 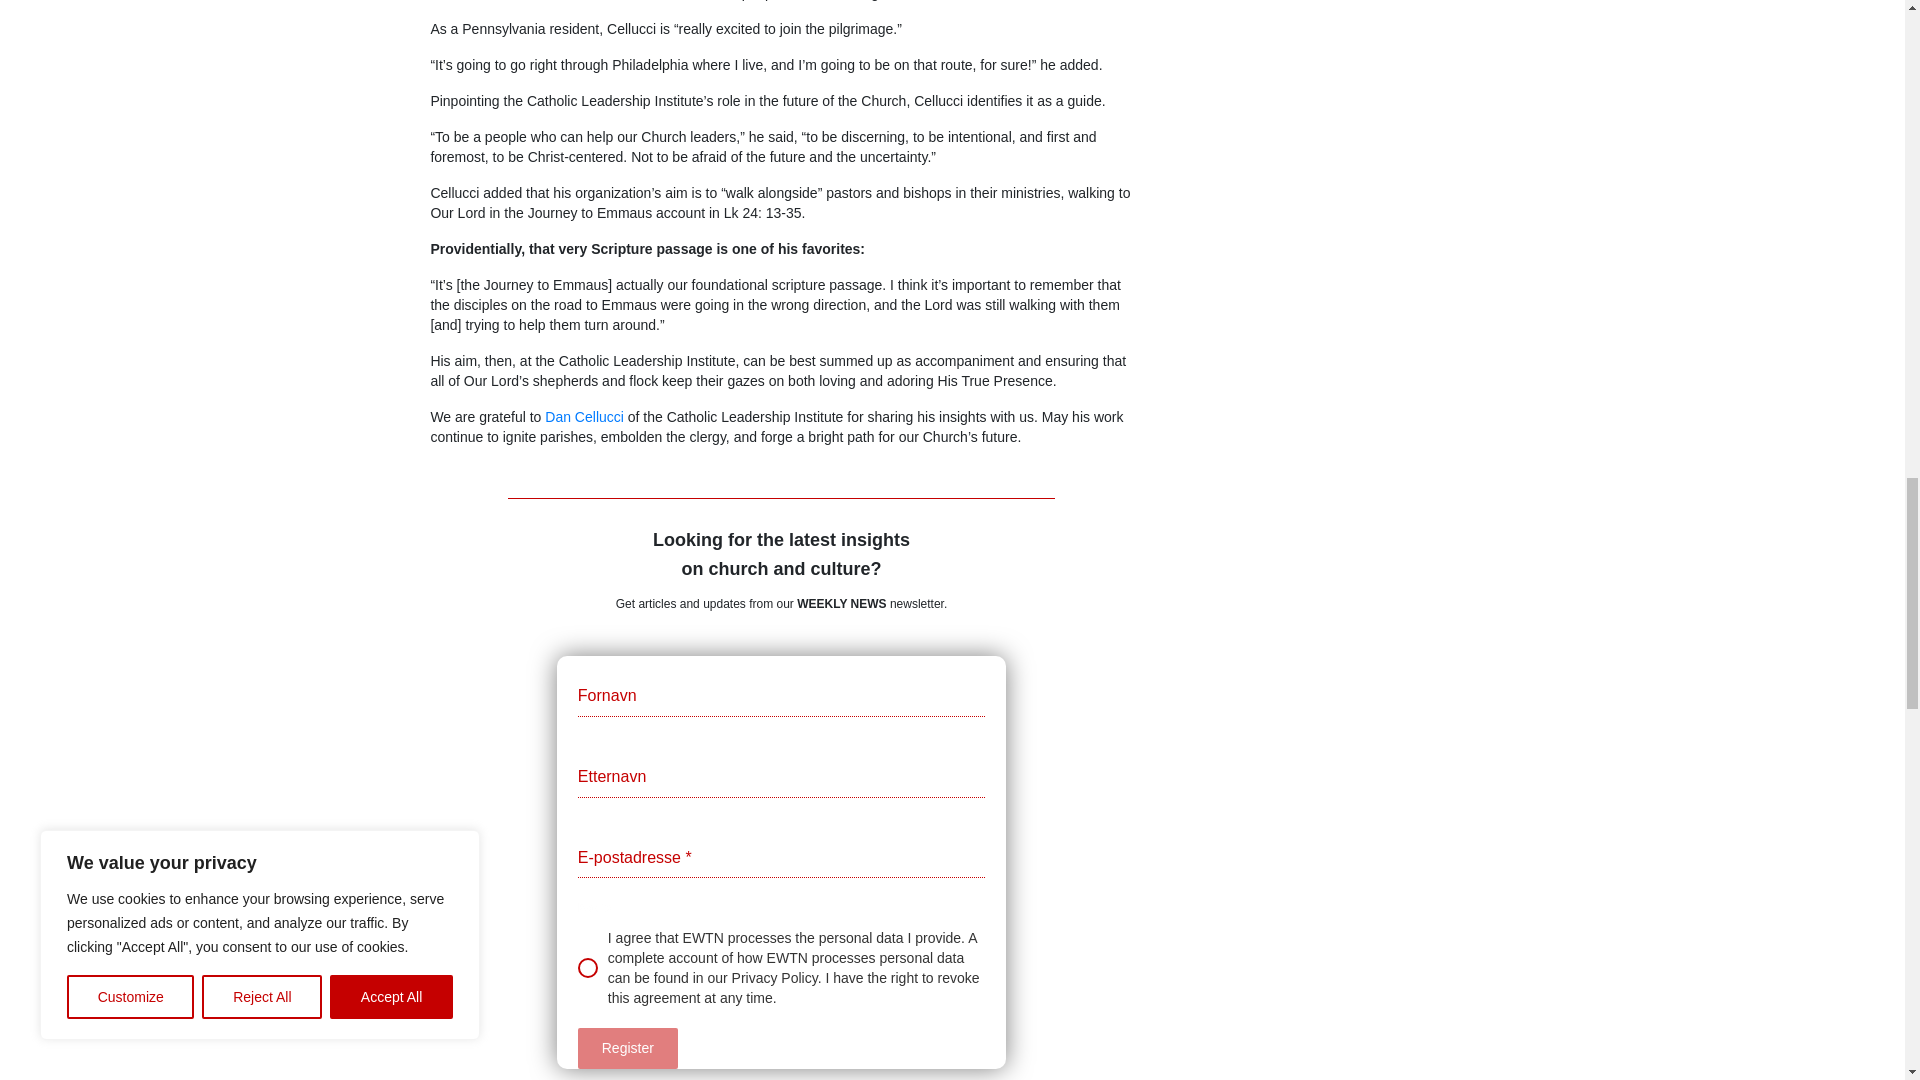 I want to click on Dan Cellucci, so click(x=584, y=417).